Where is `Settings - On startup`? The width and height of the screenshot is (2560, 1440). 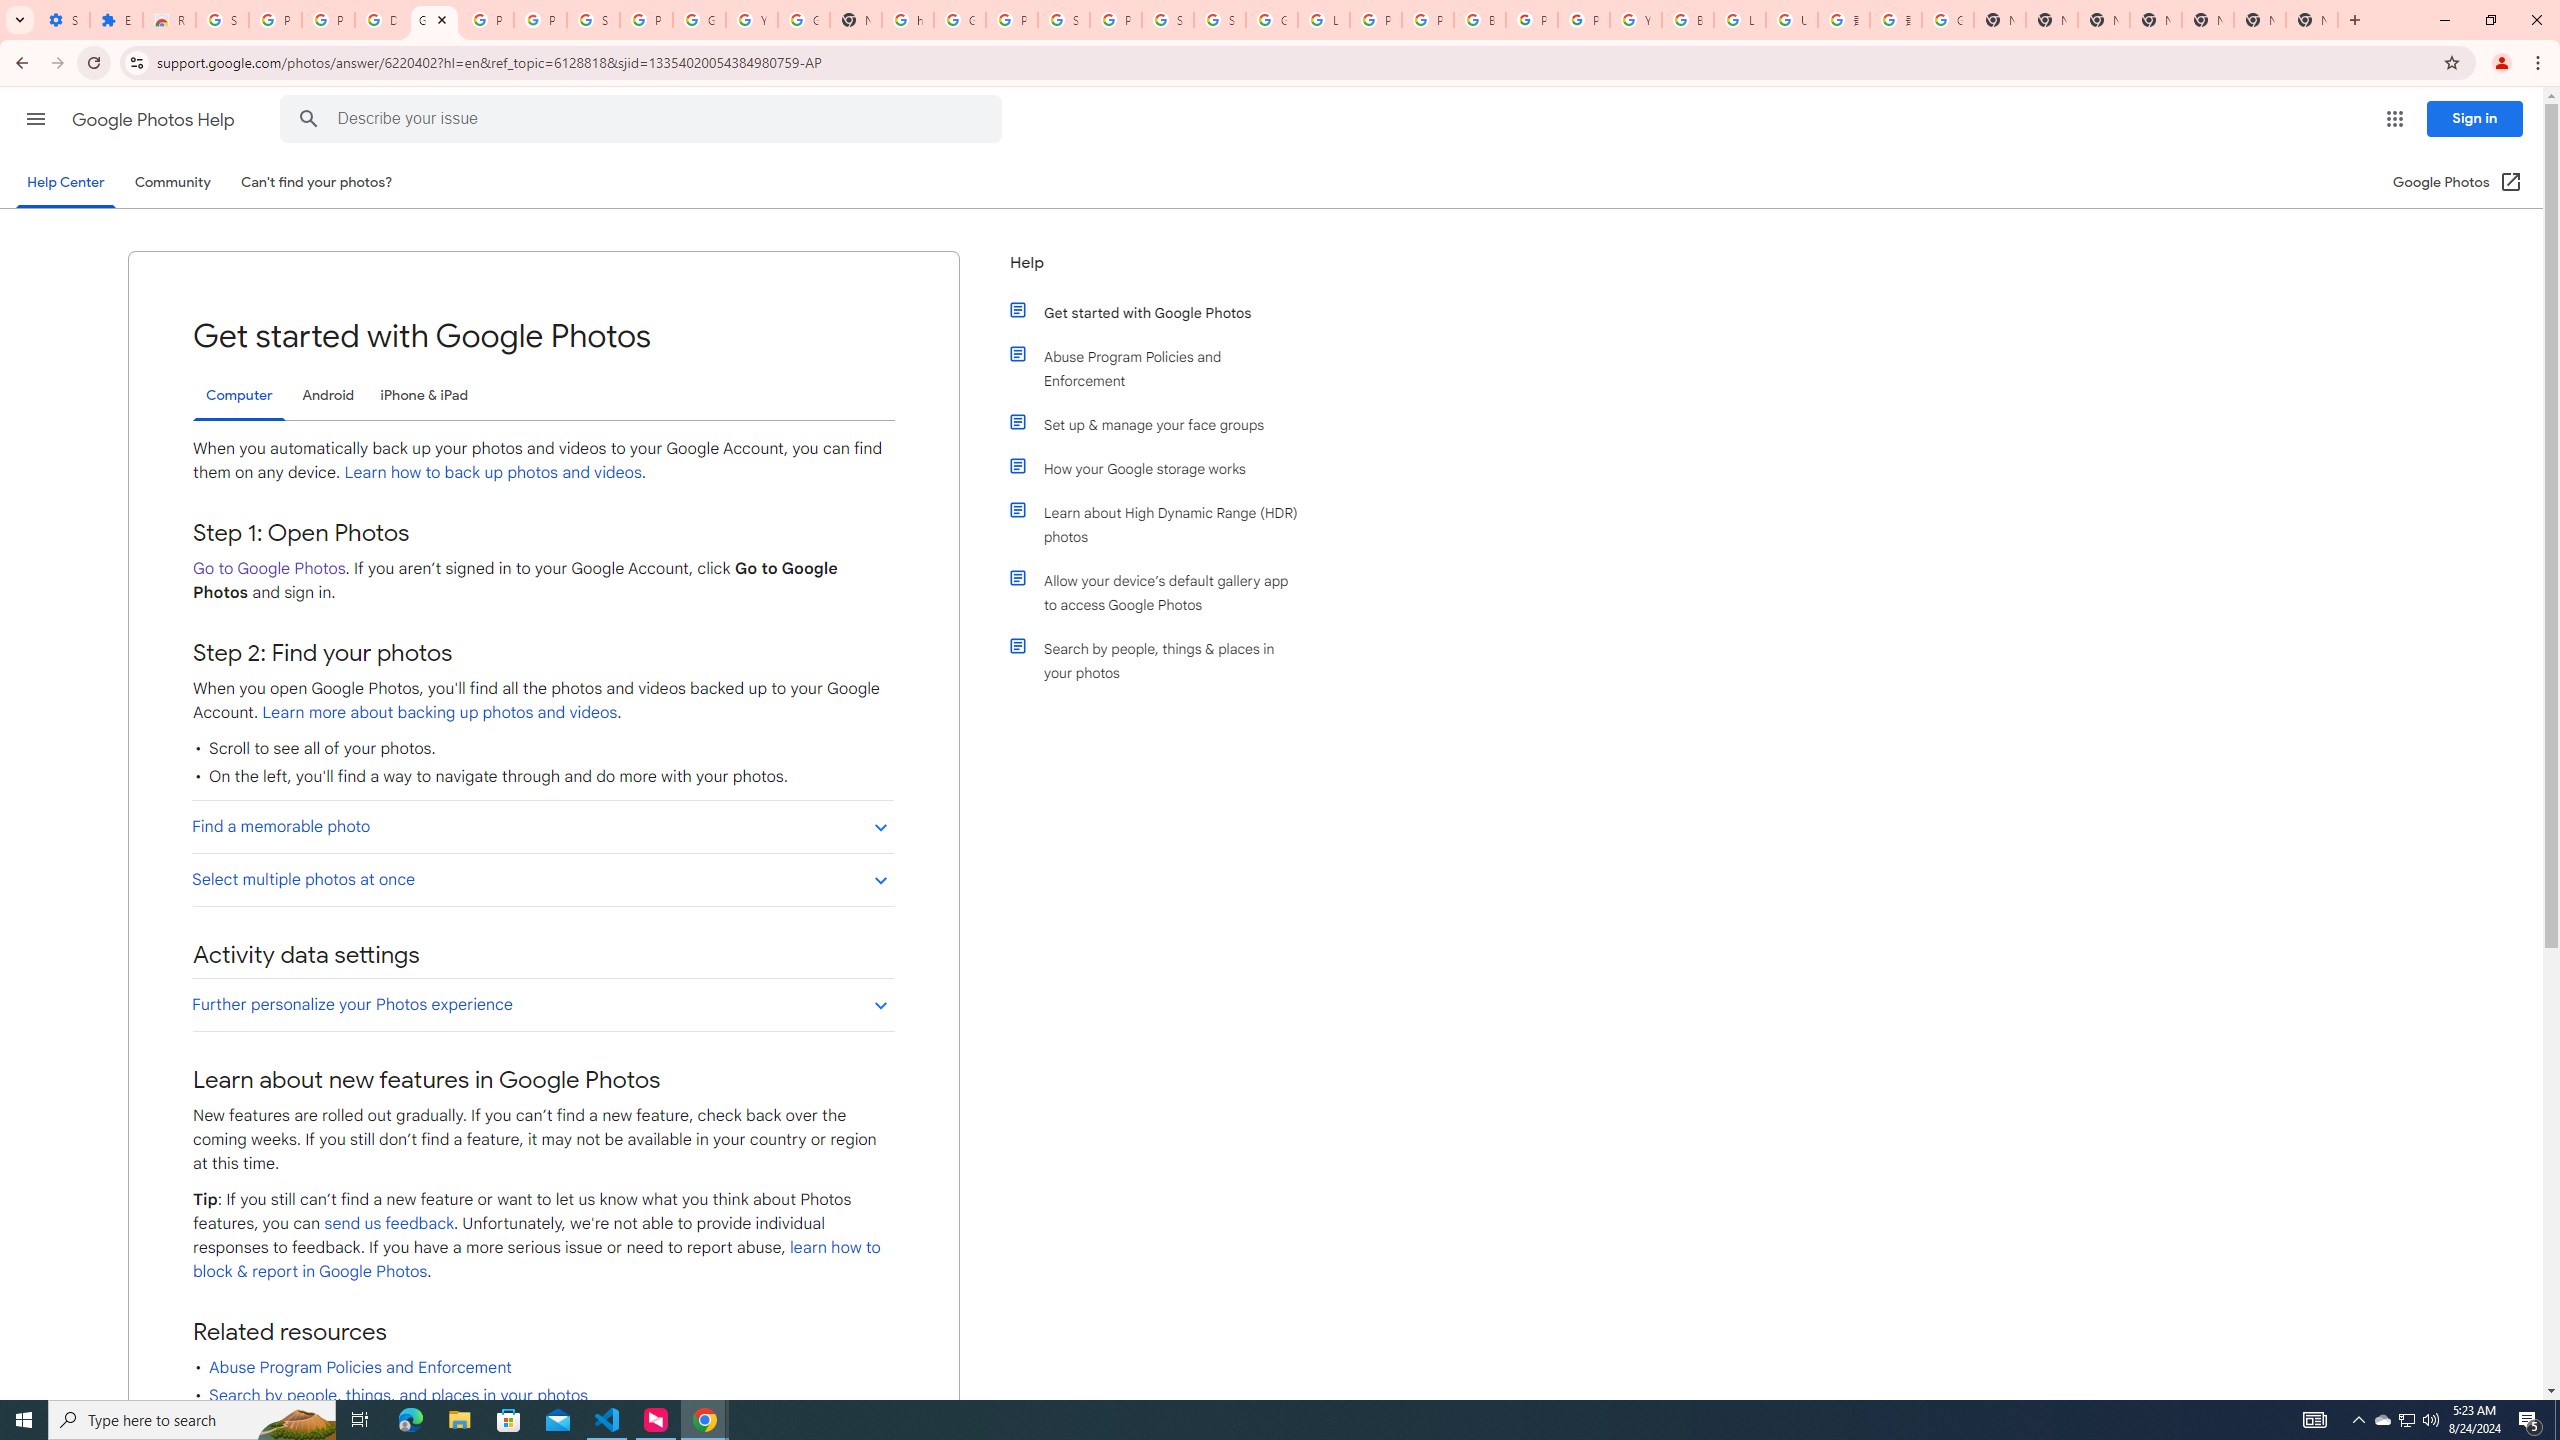 Settings - On startup is located at coordinates (64, 20).